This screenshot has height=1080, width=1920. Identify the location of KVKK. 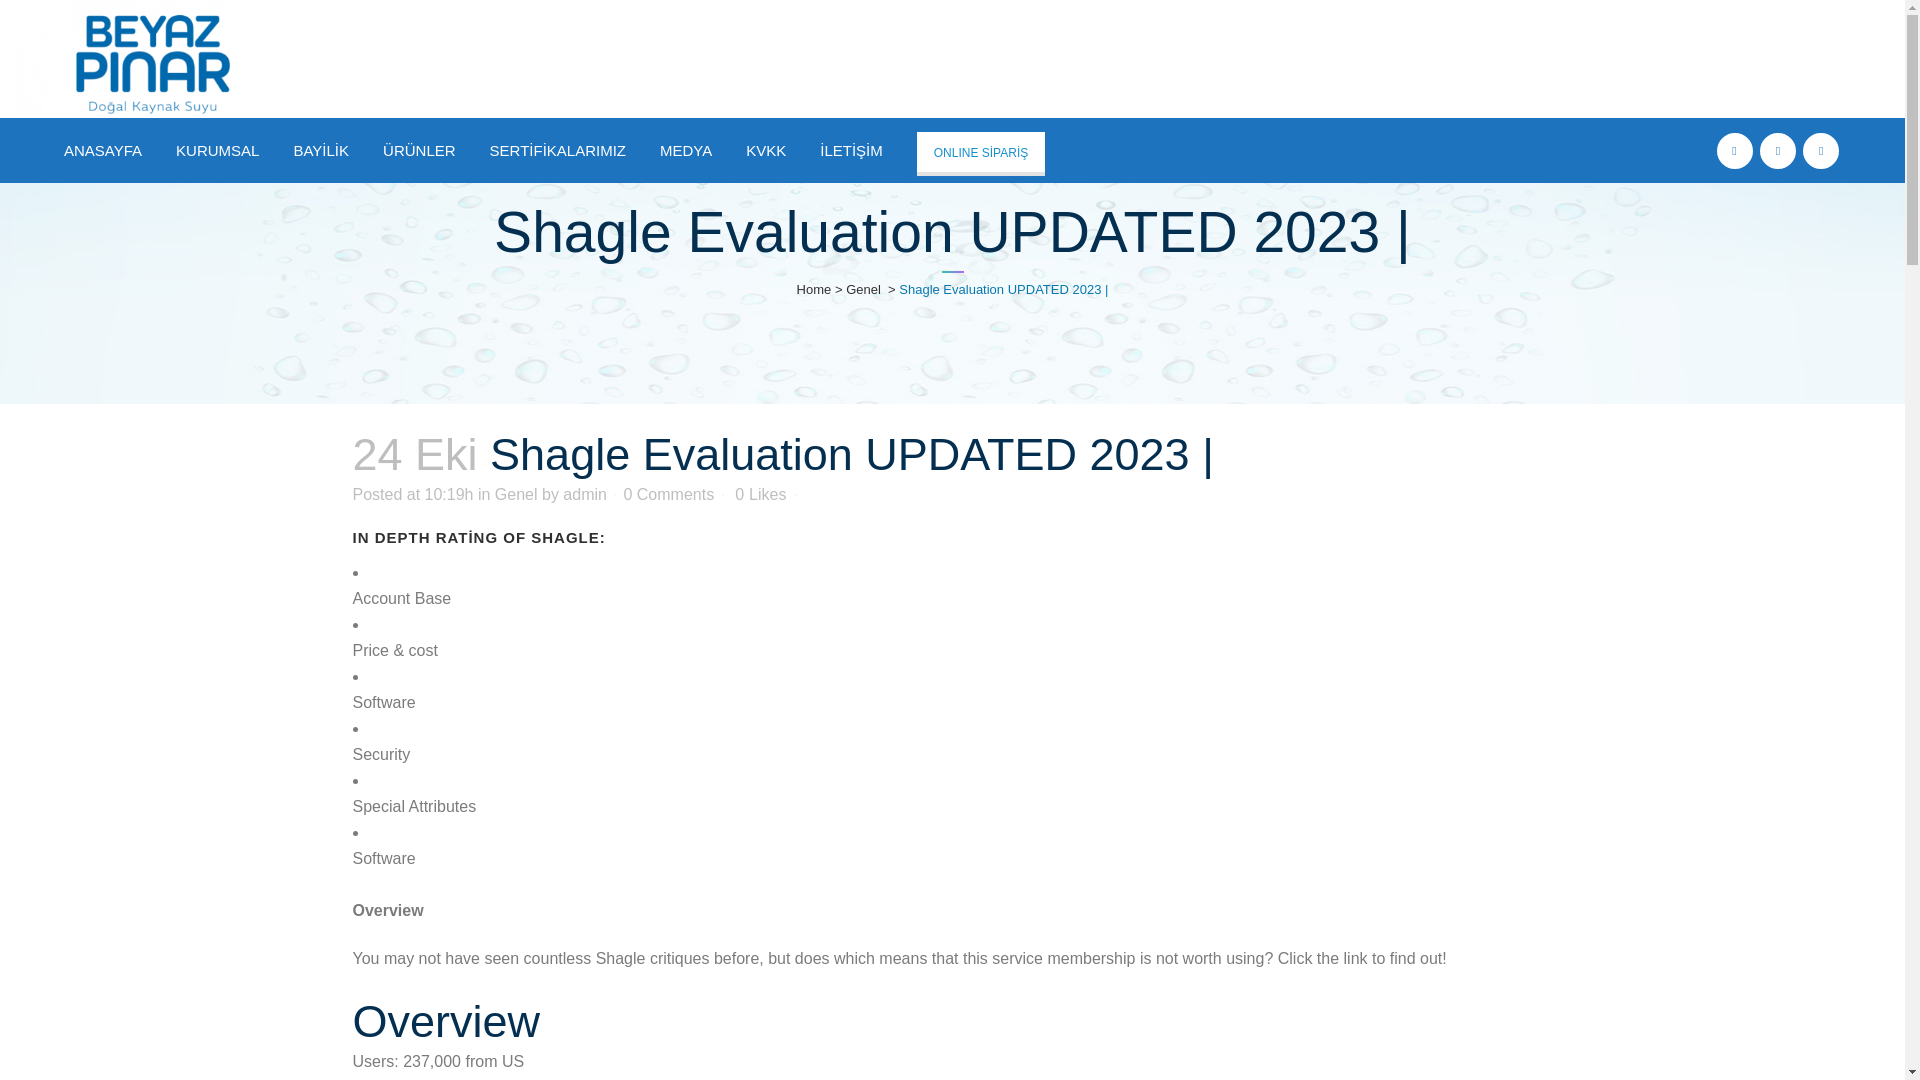
(766, 150).